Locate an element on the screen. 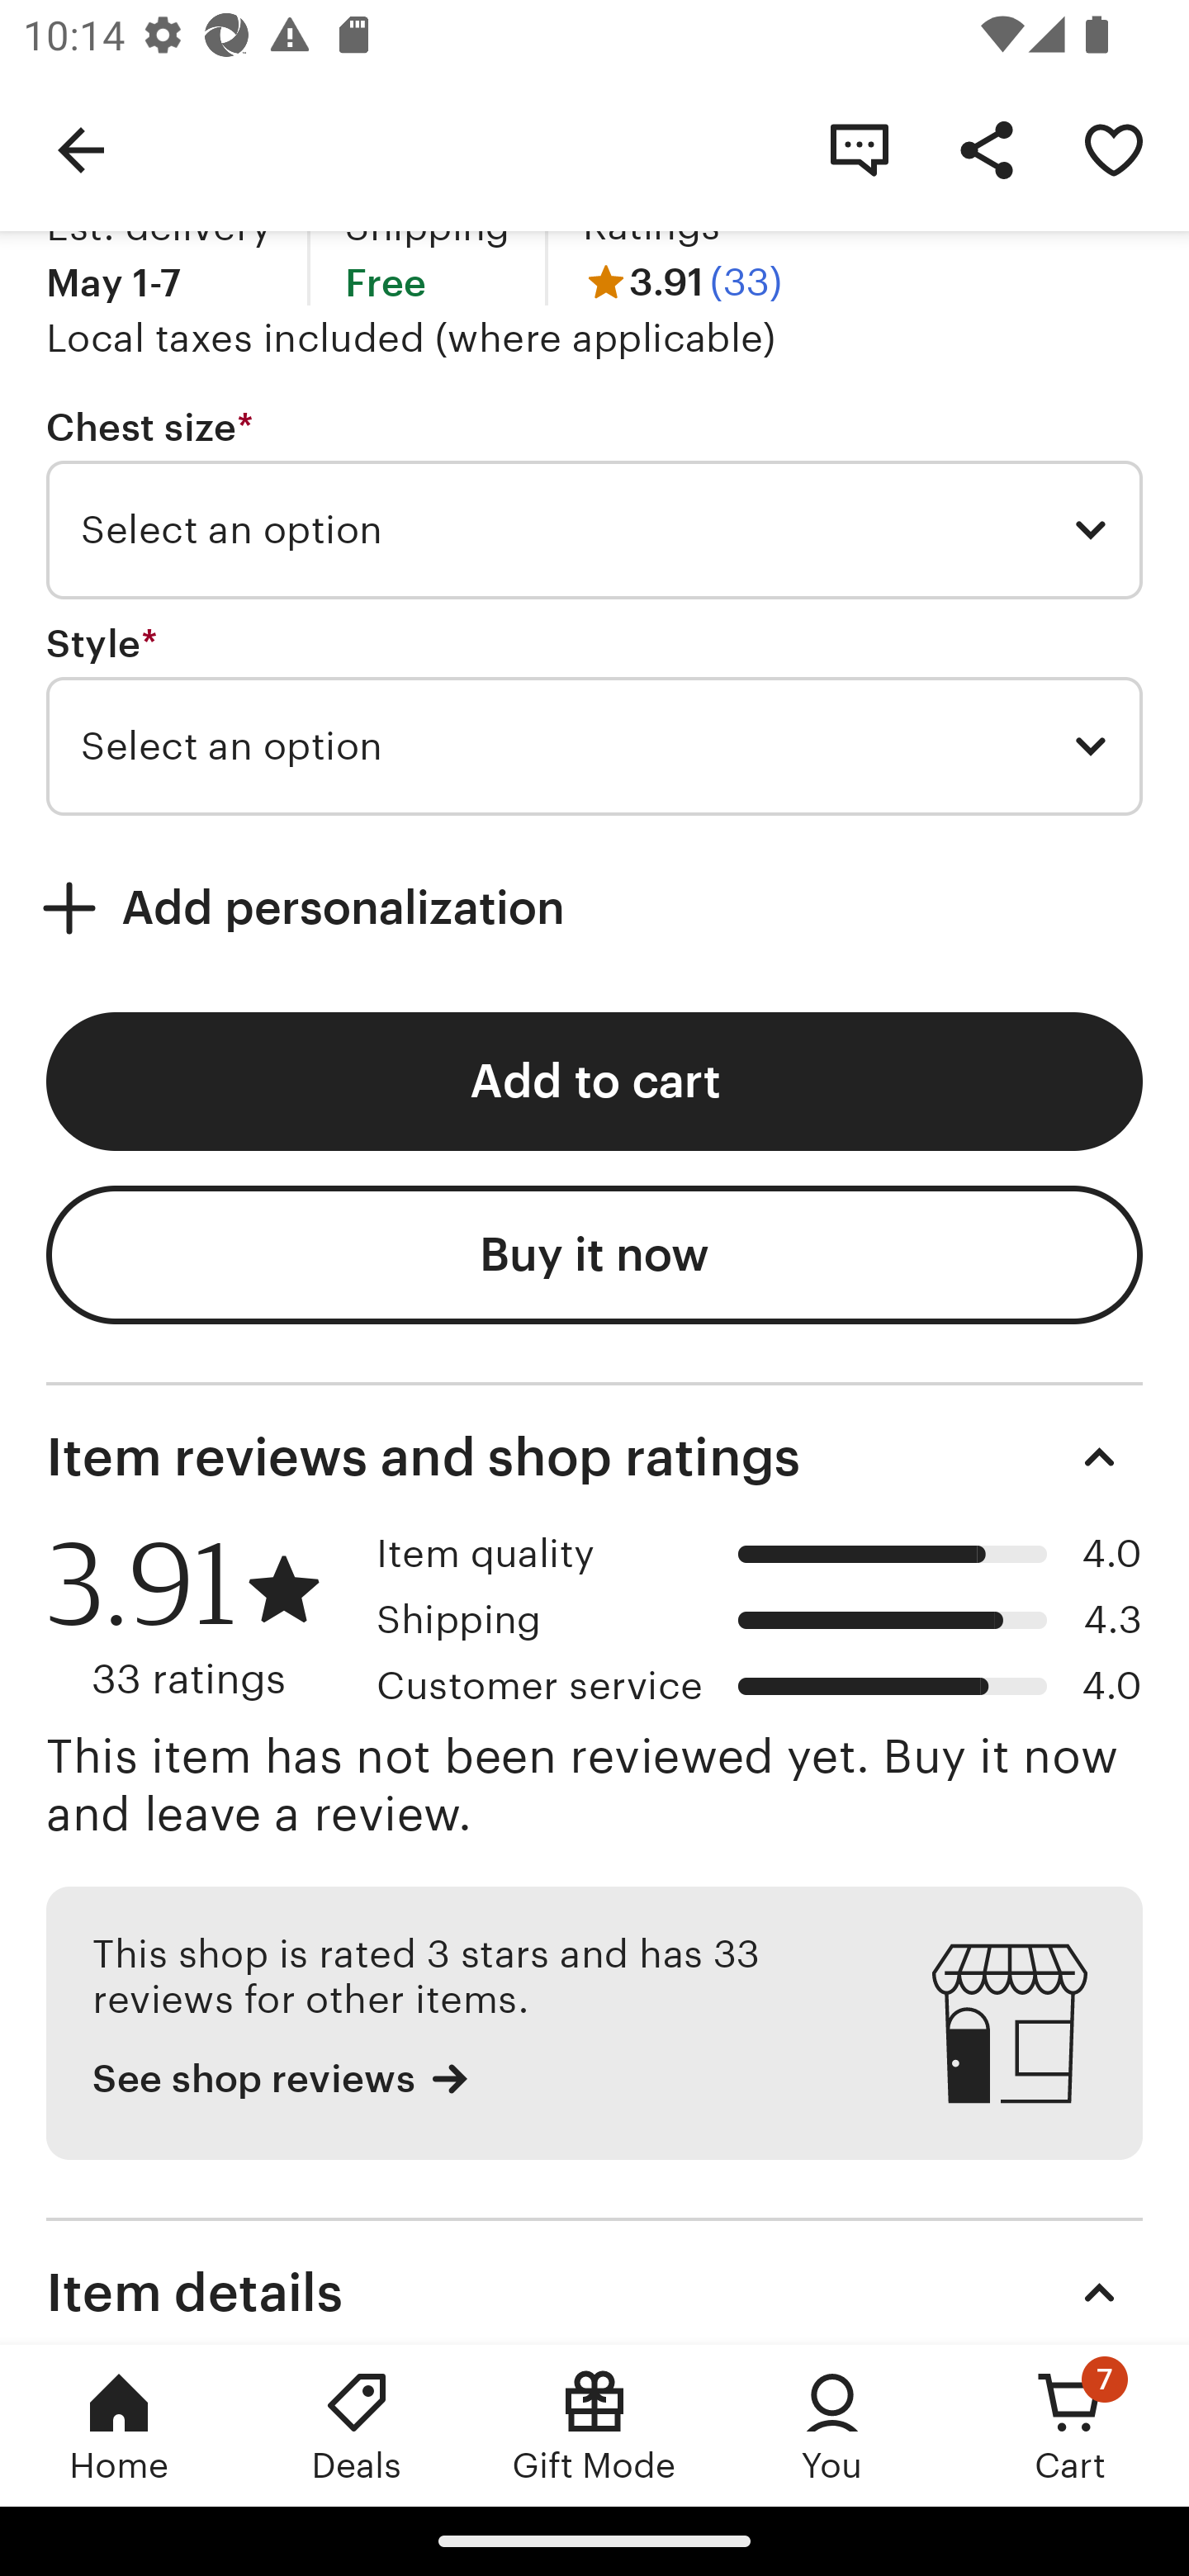 Image resolution: width=1189 pixels, height=2576 pixels. Share is located at coordinates (986, 149).